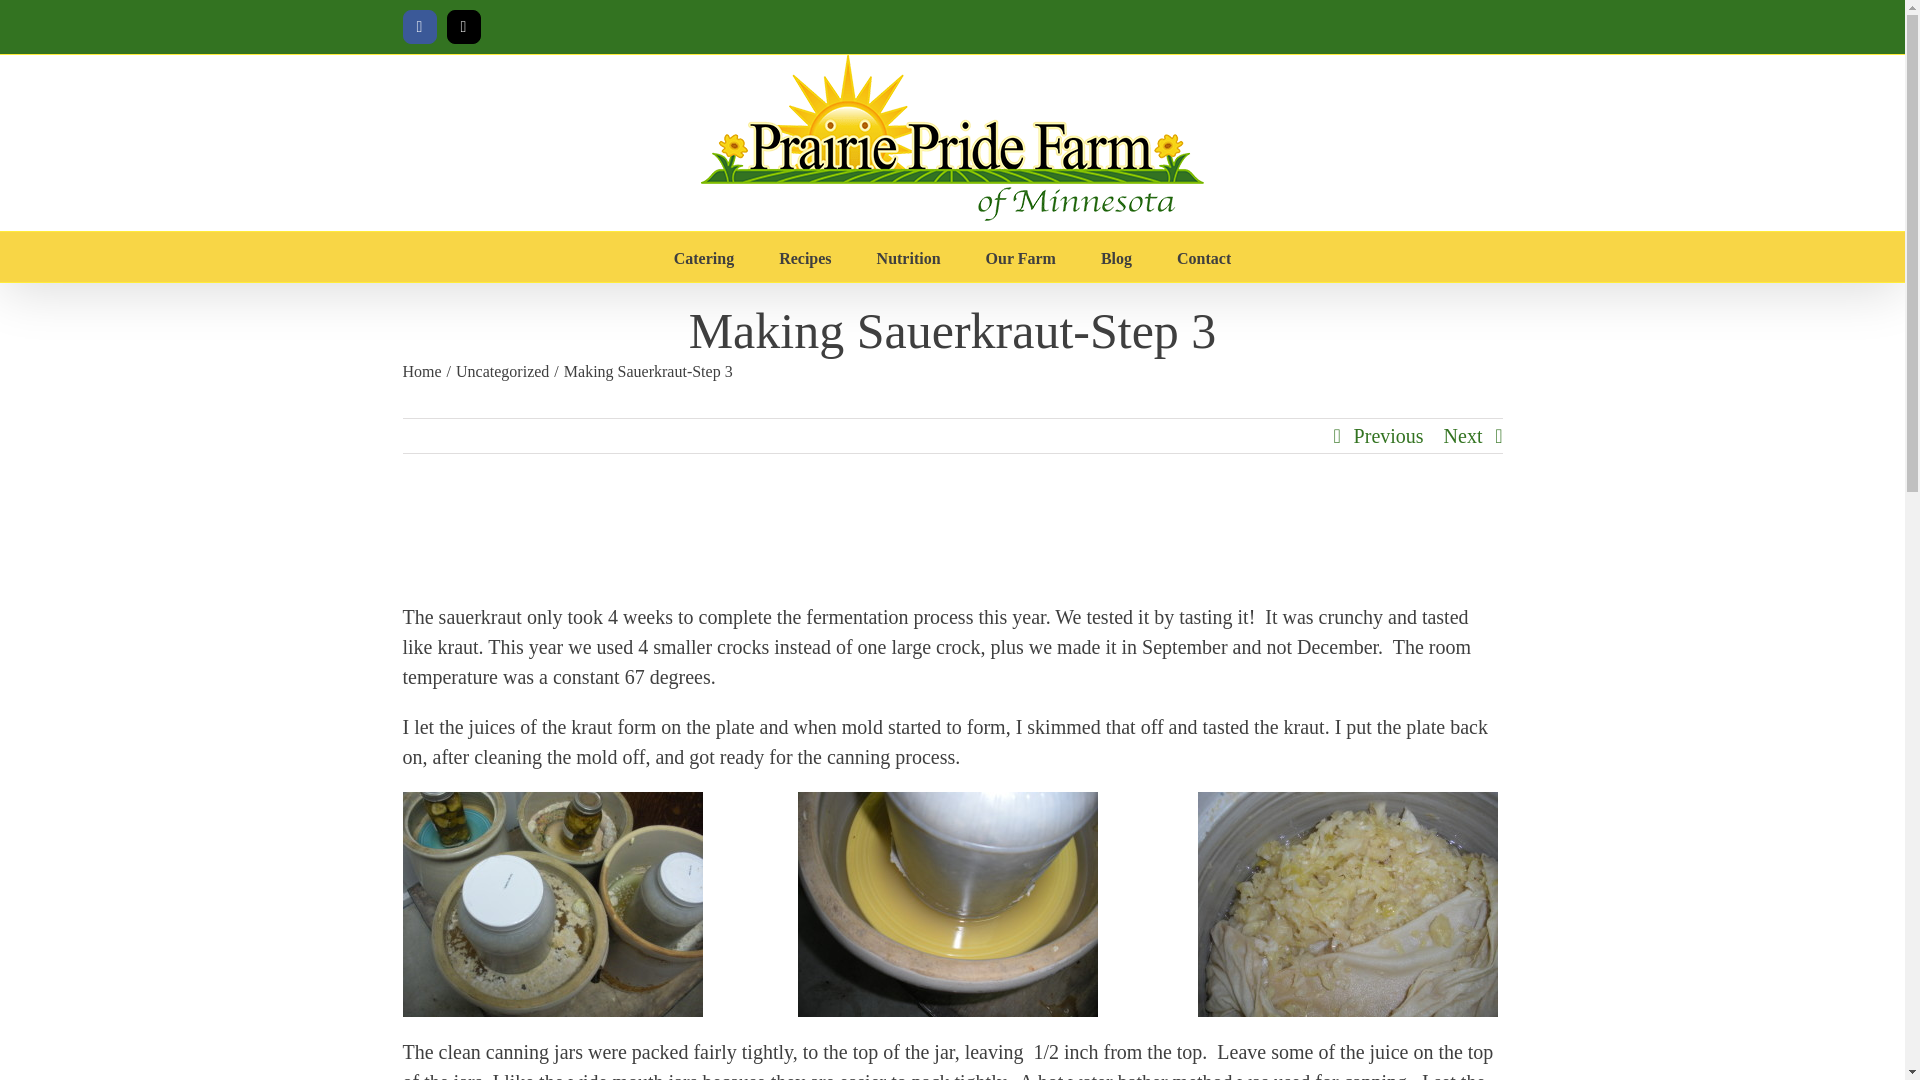 Image resolution: width=1920 pixels, height=1080 pixels. What do you see at coordinates (703, 256) in the screenshot?
I see `Catering` at bounding box center [703, 256].